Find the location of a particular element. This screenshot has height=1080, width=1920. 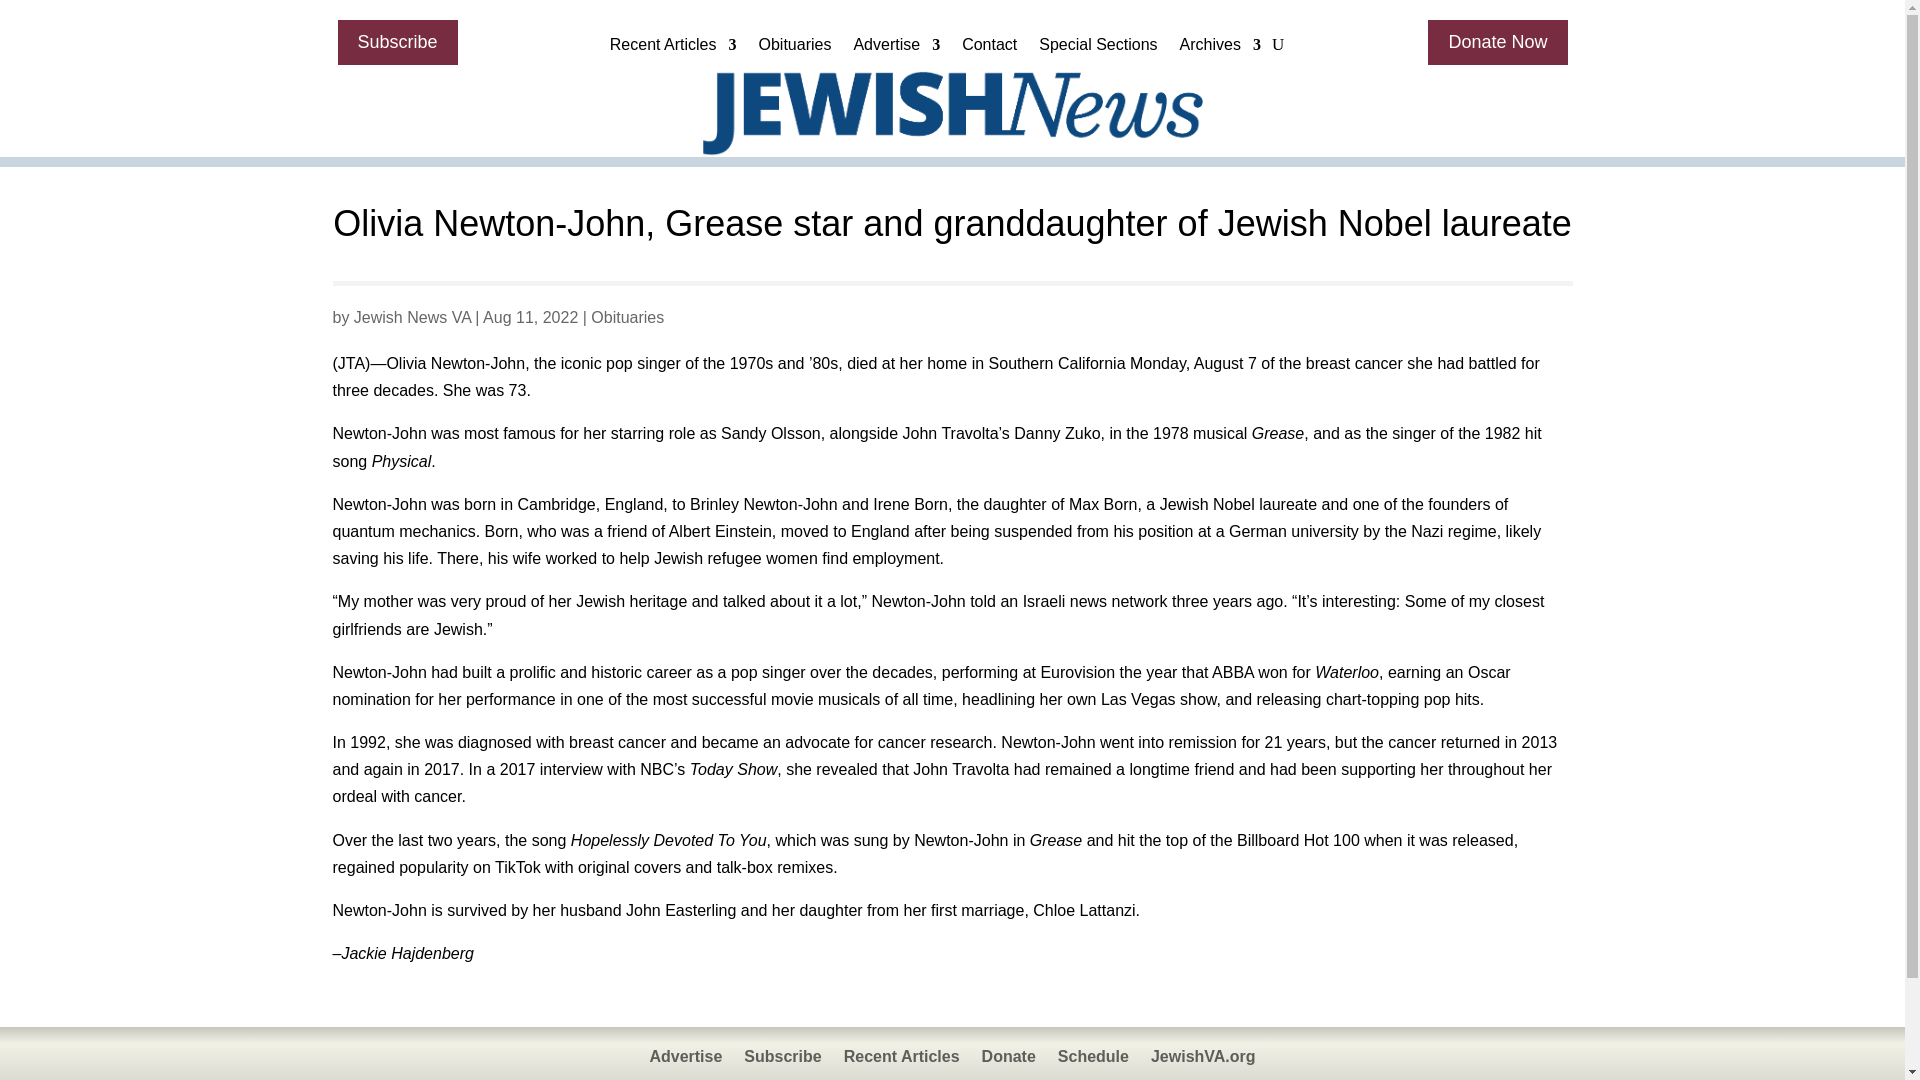

Posts by Jewish News VA is located at coordinates (412, 317).